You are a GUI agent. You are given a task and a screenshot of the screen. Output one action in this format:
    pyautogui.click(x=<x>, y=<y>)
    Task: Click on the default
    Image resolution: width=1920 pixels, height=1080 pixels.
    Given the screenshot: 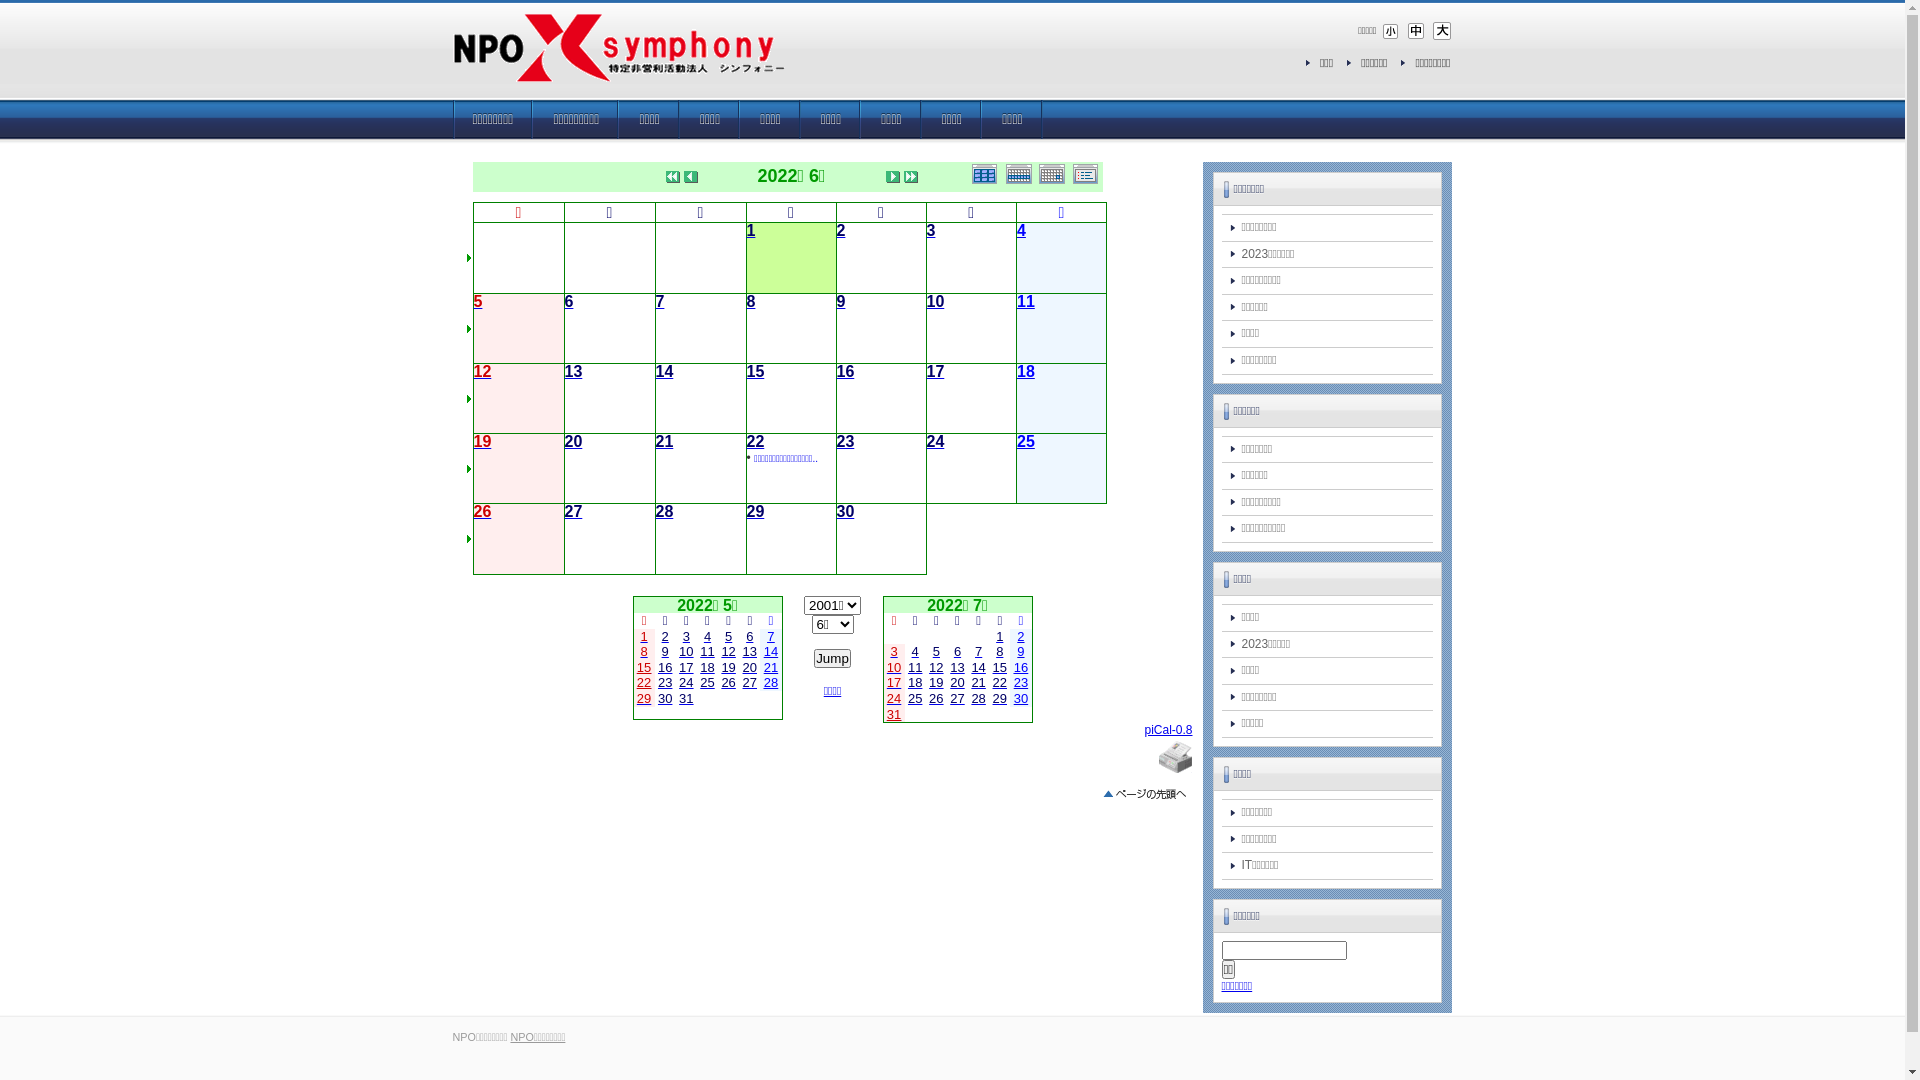 What is the action you would take?
    pyautogui.click(x=1416, y=30)
    